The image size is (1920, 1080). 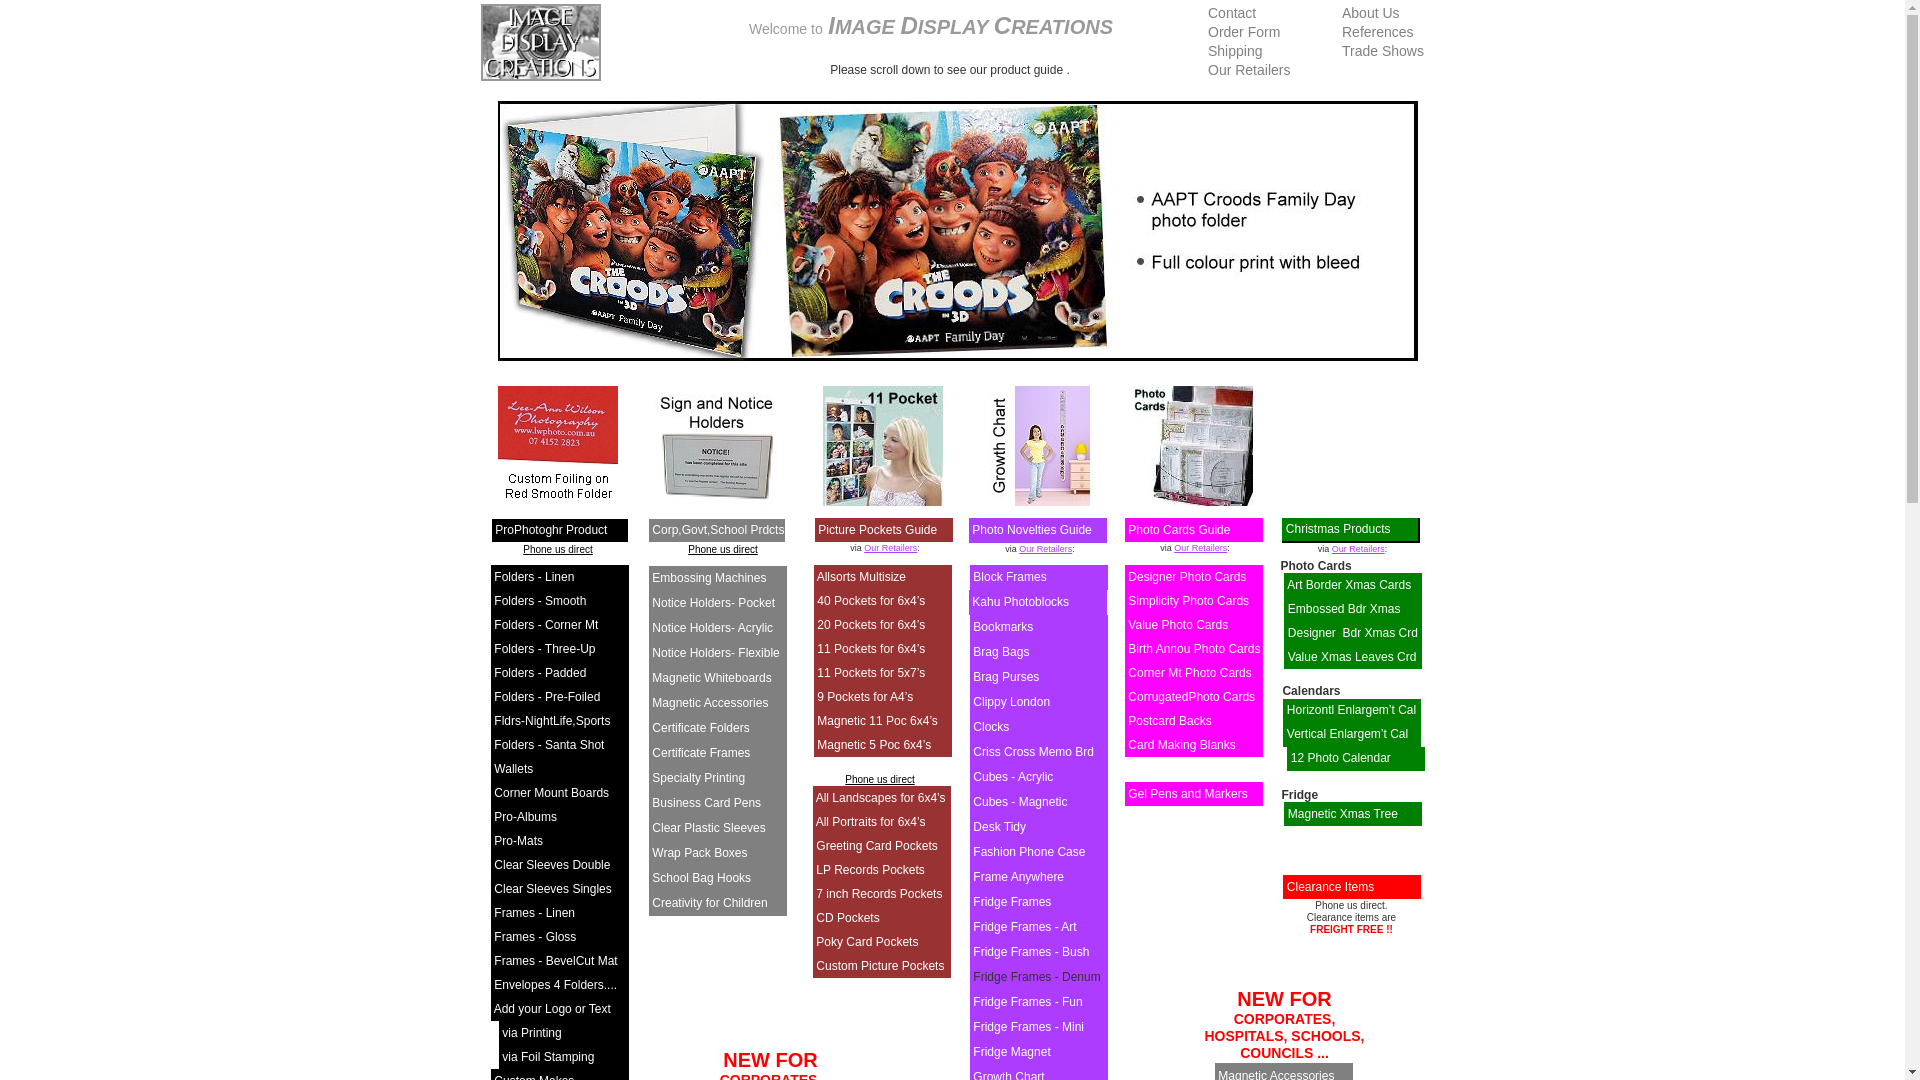 I want to click on ProPhotoghr Product, so click(x=551, y=530).